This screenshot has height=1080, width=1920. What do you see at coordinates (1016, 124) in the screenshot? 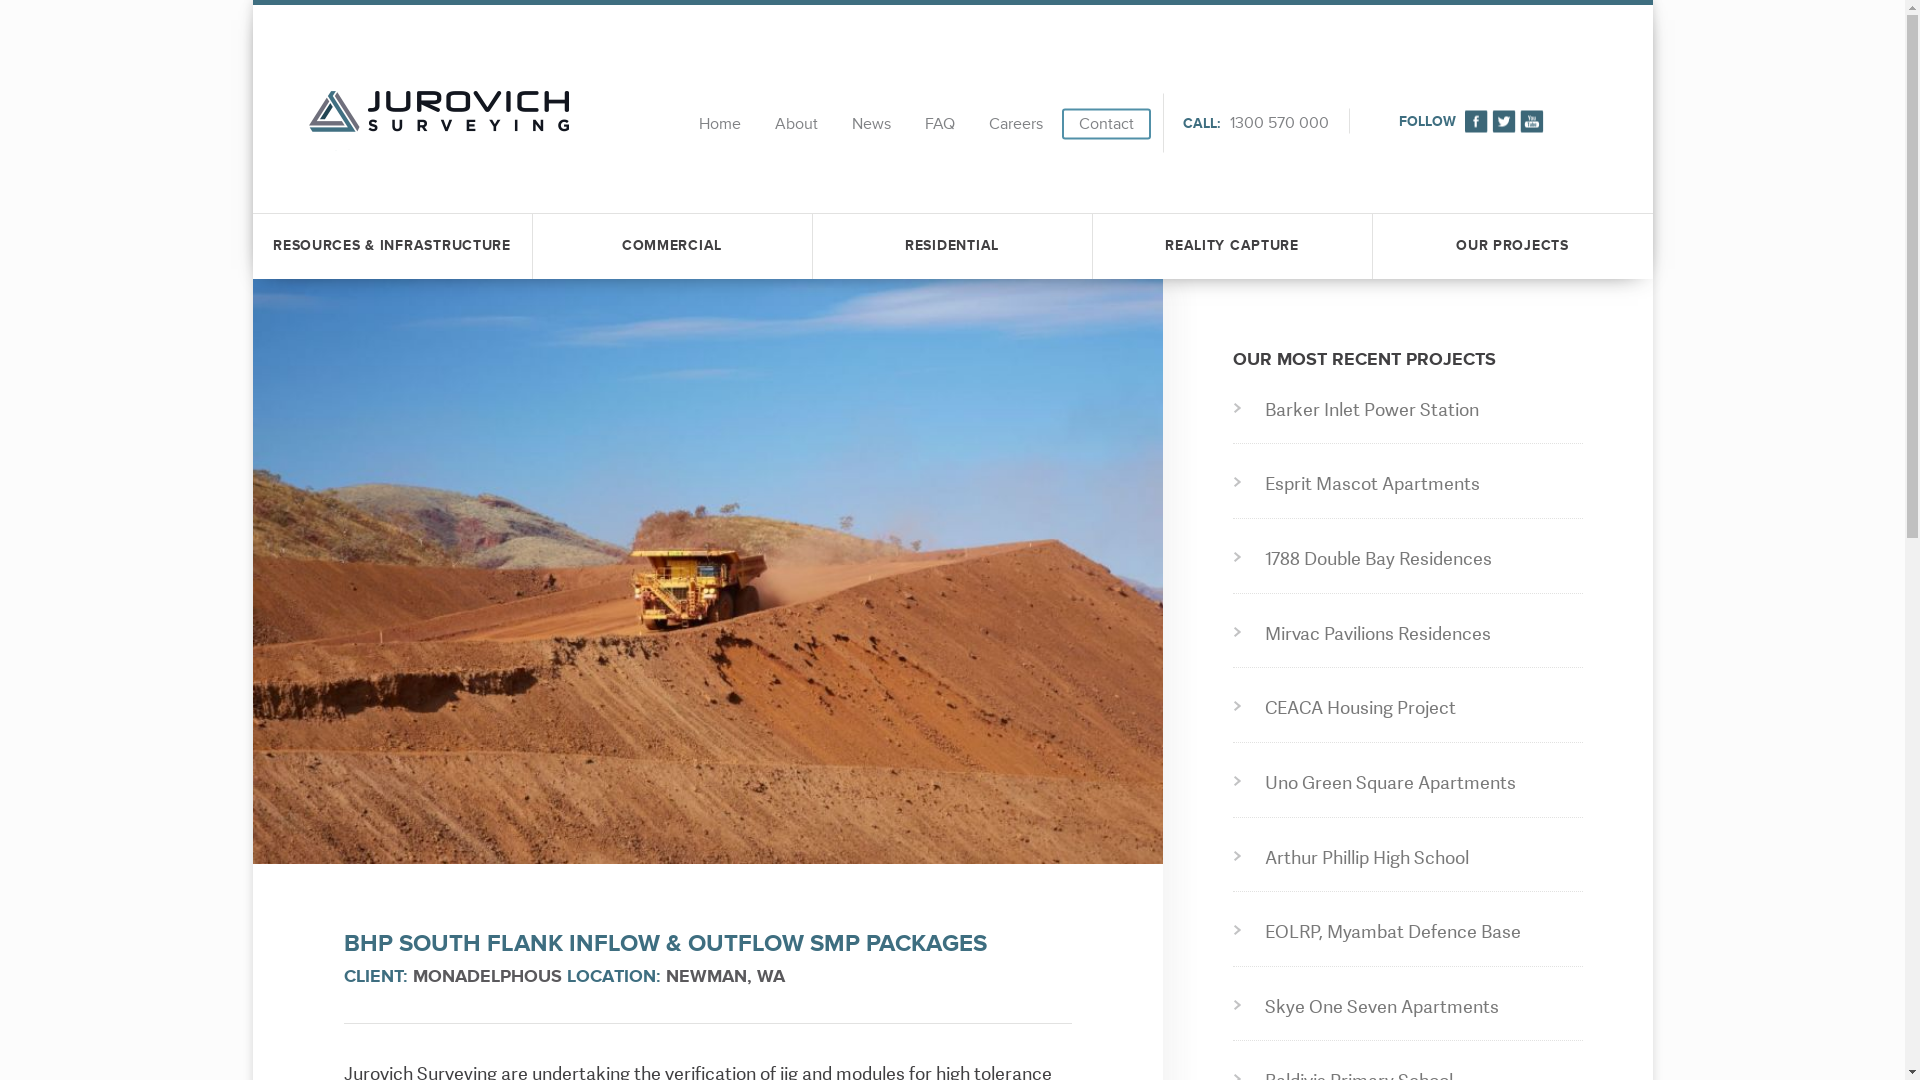
I see `Careers` at bounding box center [1016, 124].